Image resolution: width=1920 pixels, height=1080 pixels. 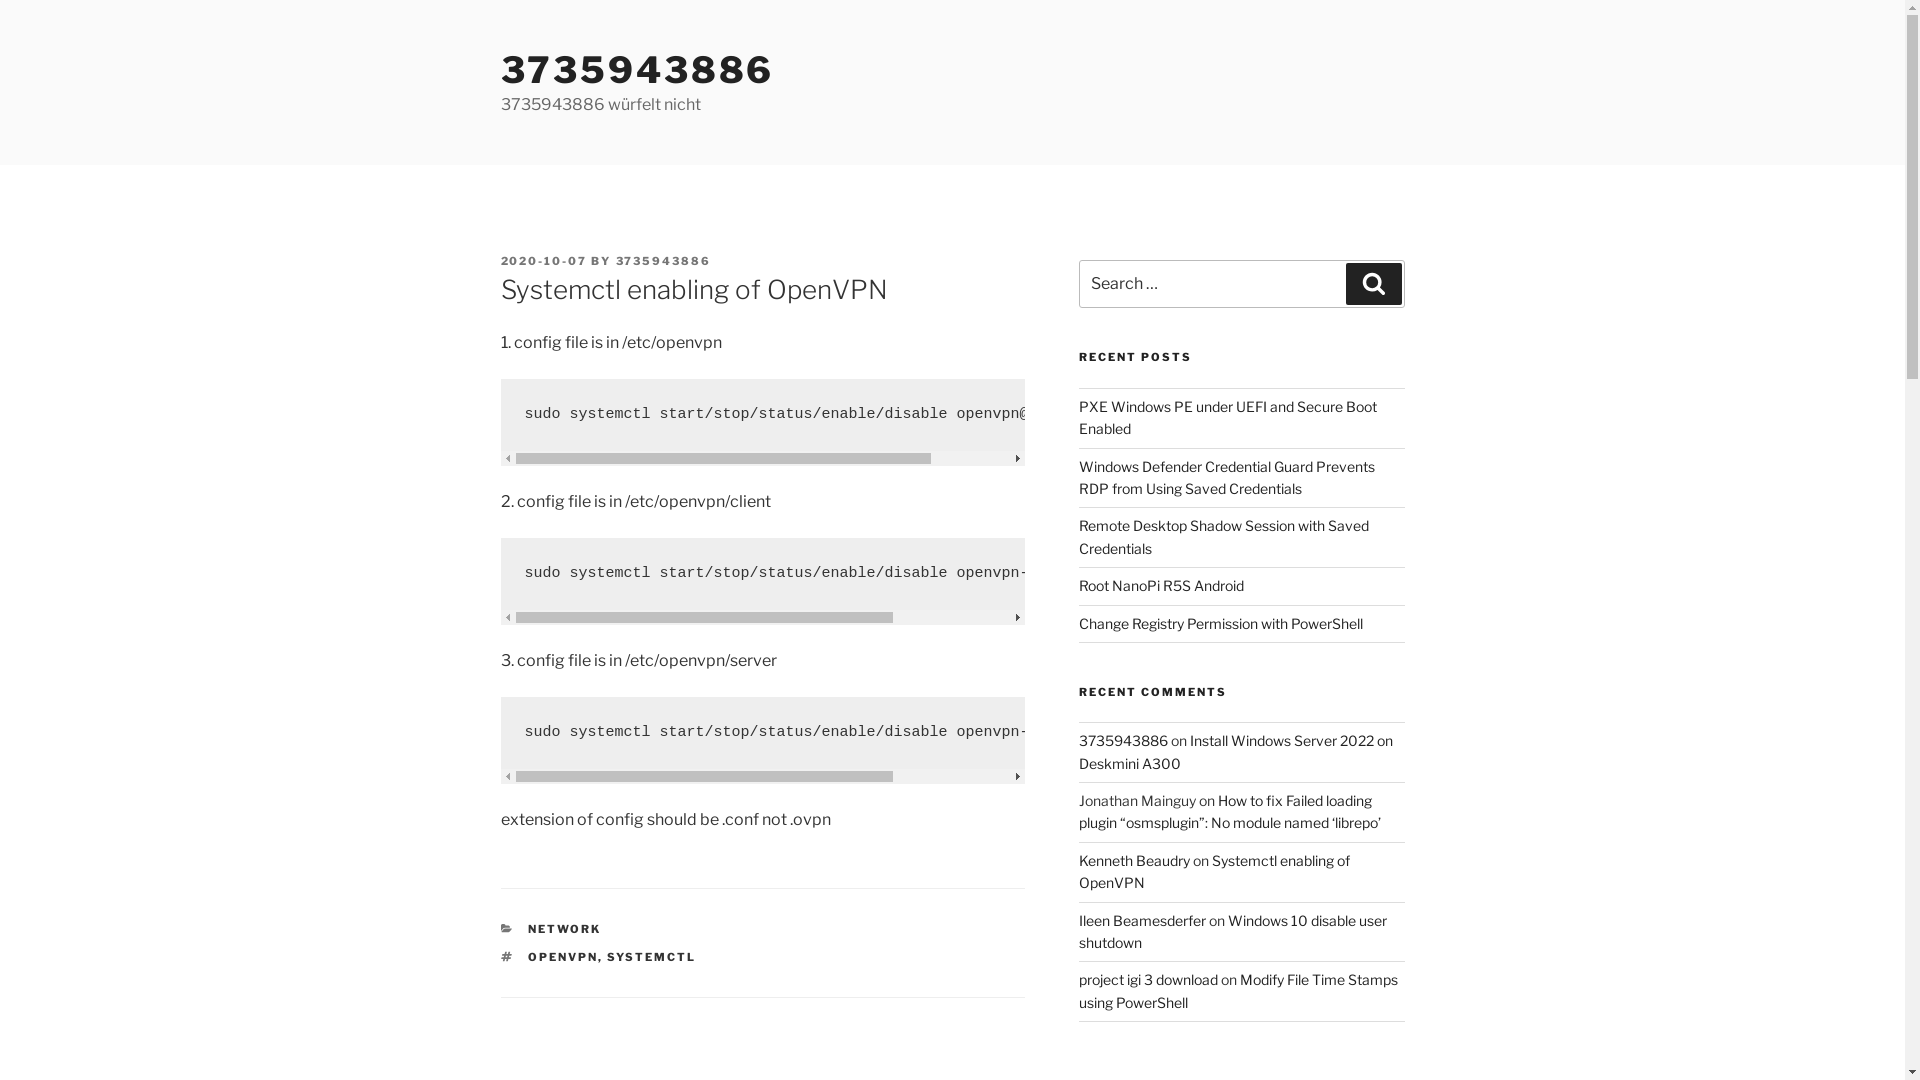 What do you see at coordinates (1233, 932) in the screenshot?
I see `Windows 10 disable user shutdown` at bounding box center [1233, 932].